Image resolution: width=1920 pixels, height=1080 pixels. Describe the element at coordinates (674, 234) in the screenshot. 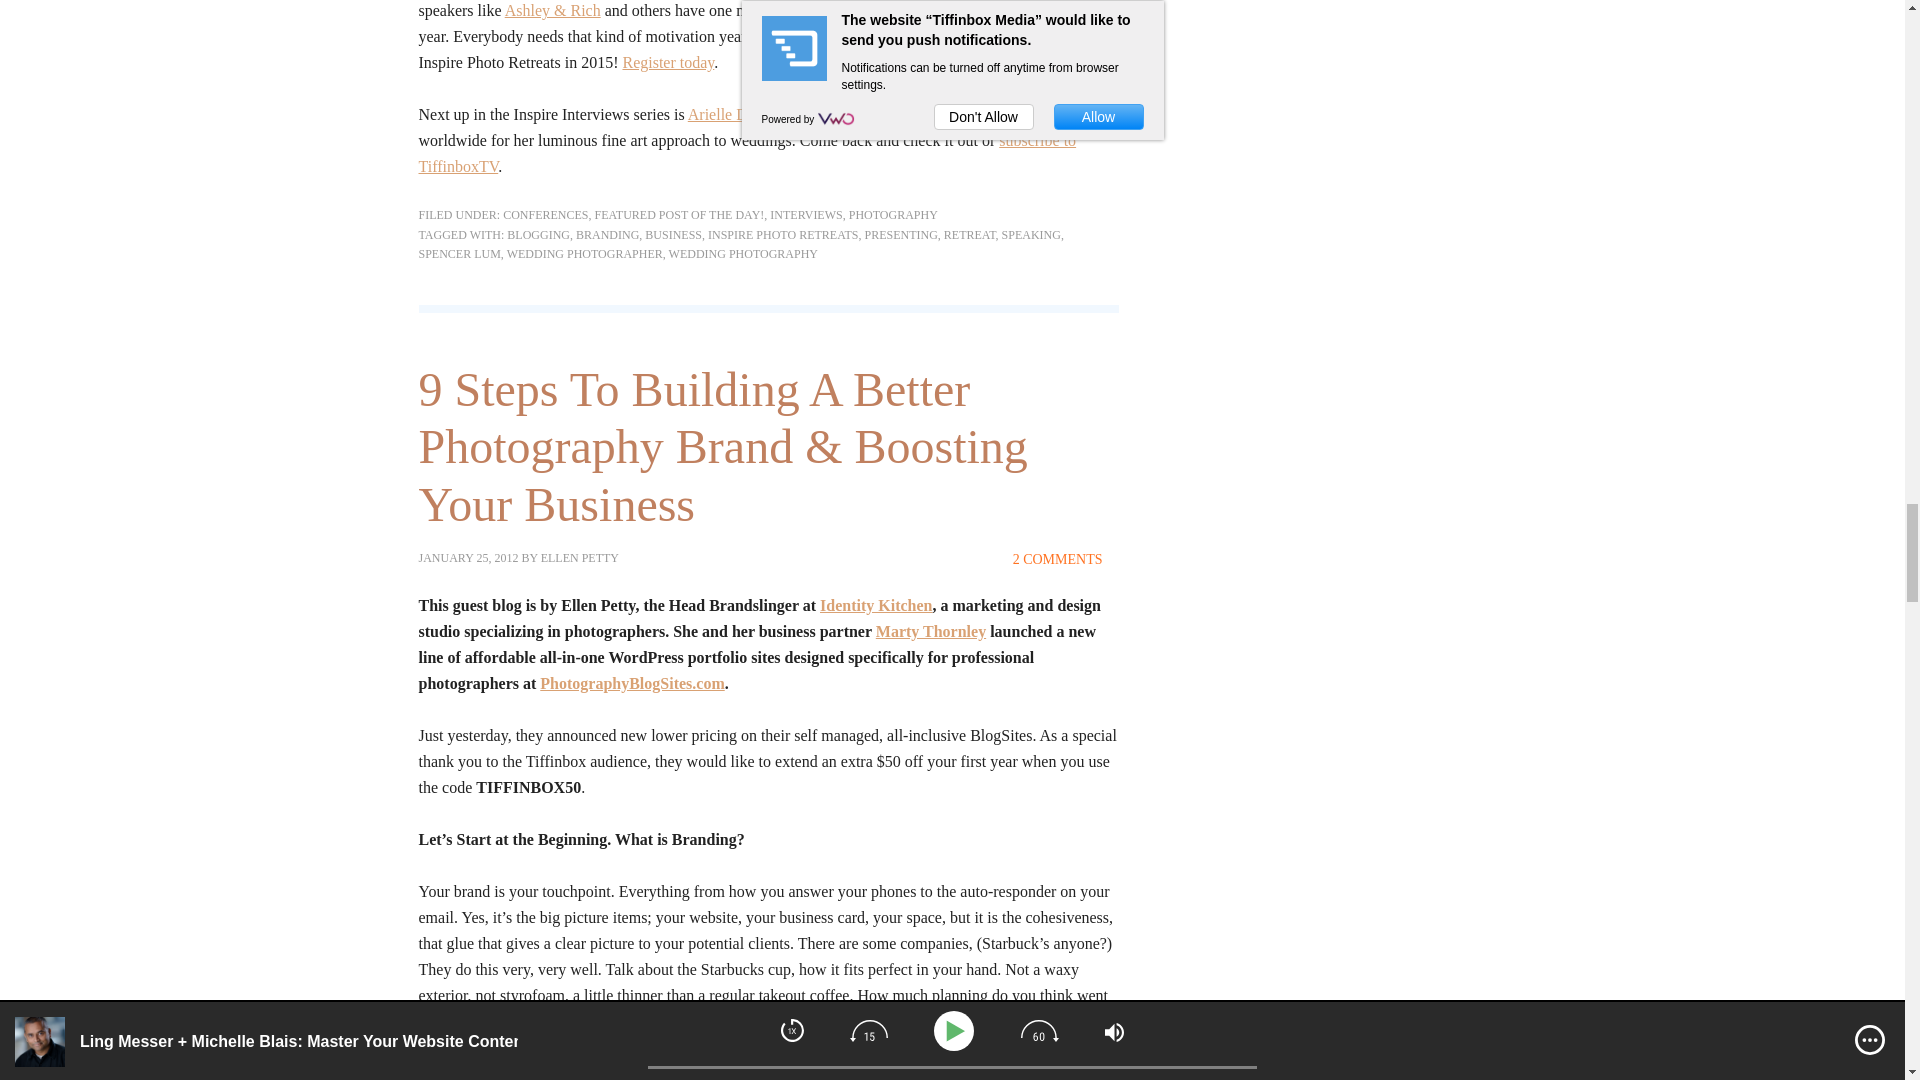

I see `BUSINESS` at that location.